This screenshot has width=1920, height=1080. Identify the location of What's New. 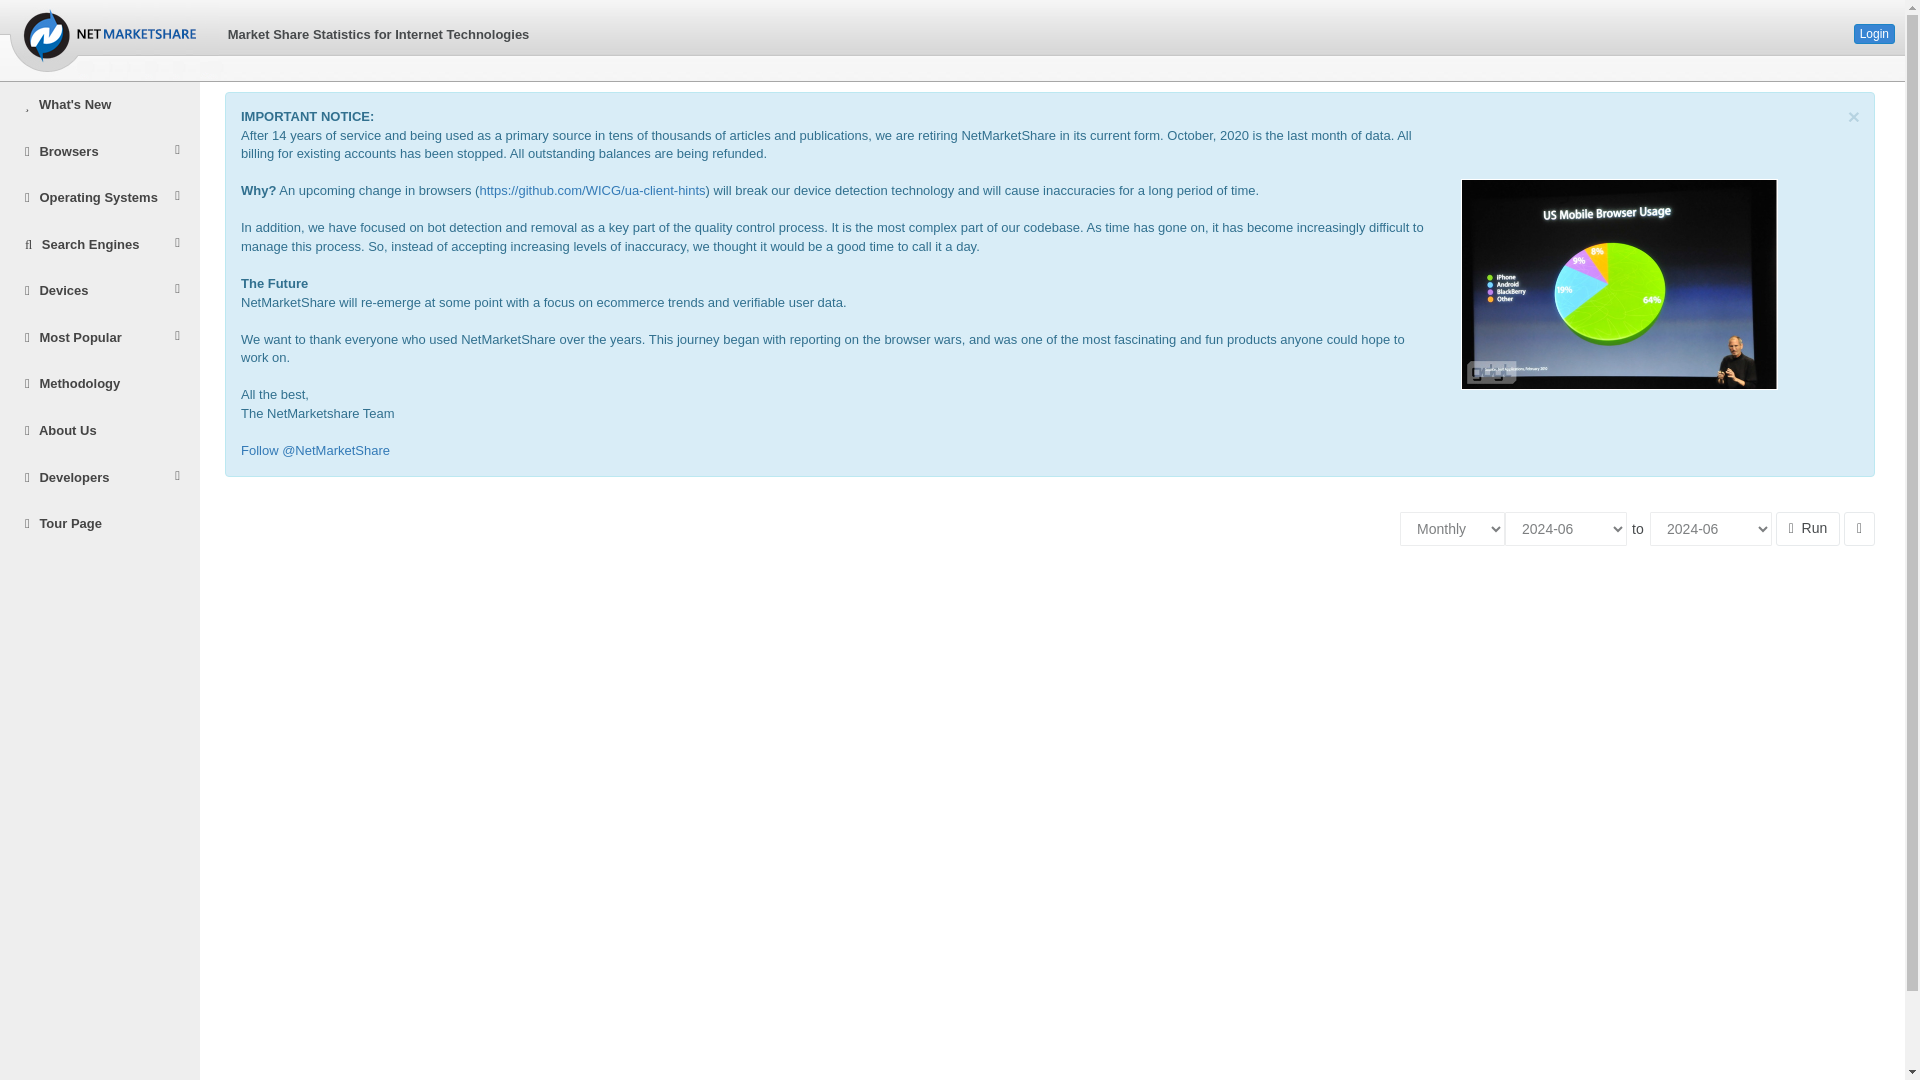
(100, 105).